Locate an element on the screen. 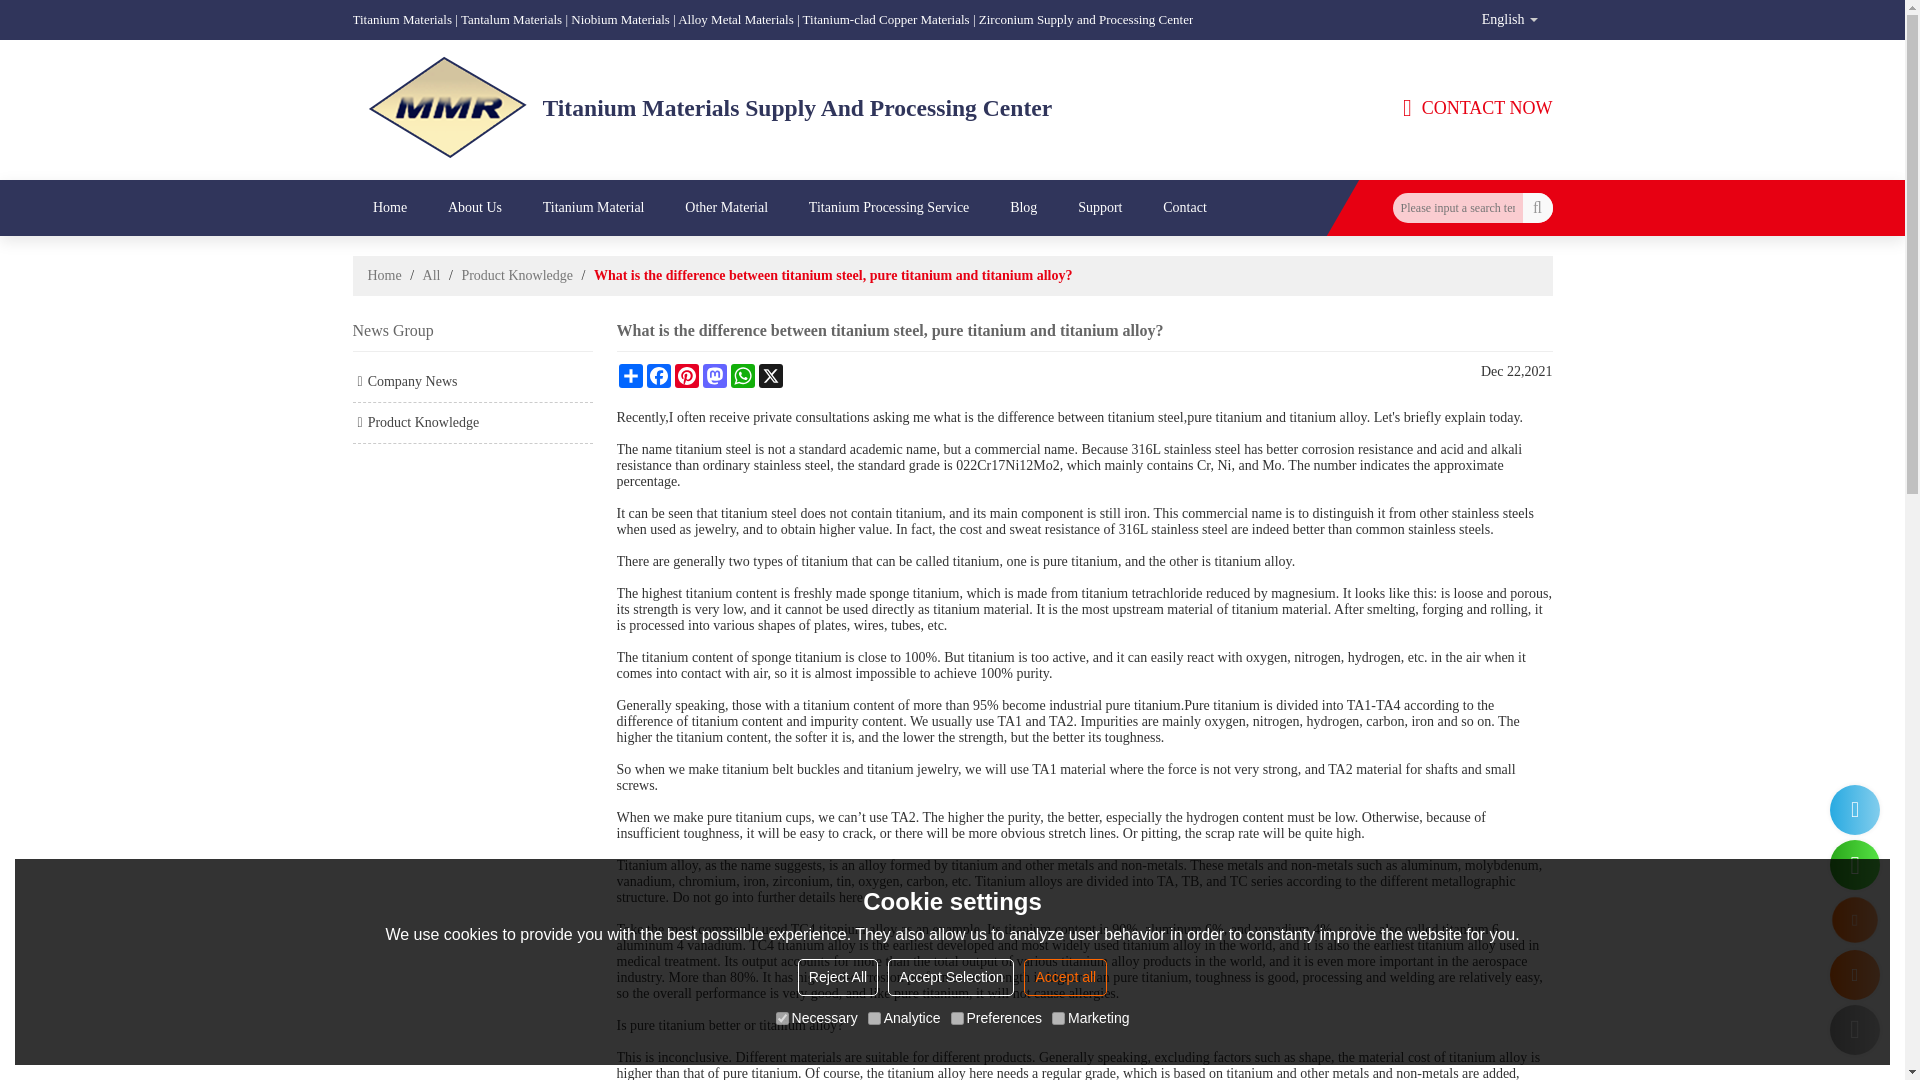 This screenshot has width=1920, height=1080. About Us is located at coordinates (474, 208).